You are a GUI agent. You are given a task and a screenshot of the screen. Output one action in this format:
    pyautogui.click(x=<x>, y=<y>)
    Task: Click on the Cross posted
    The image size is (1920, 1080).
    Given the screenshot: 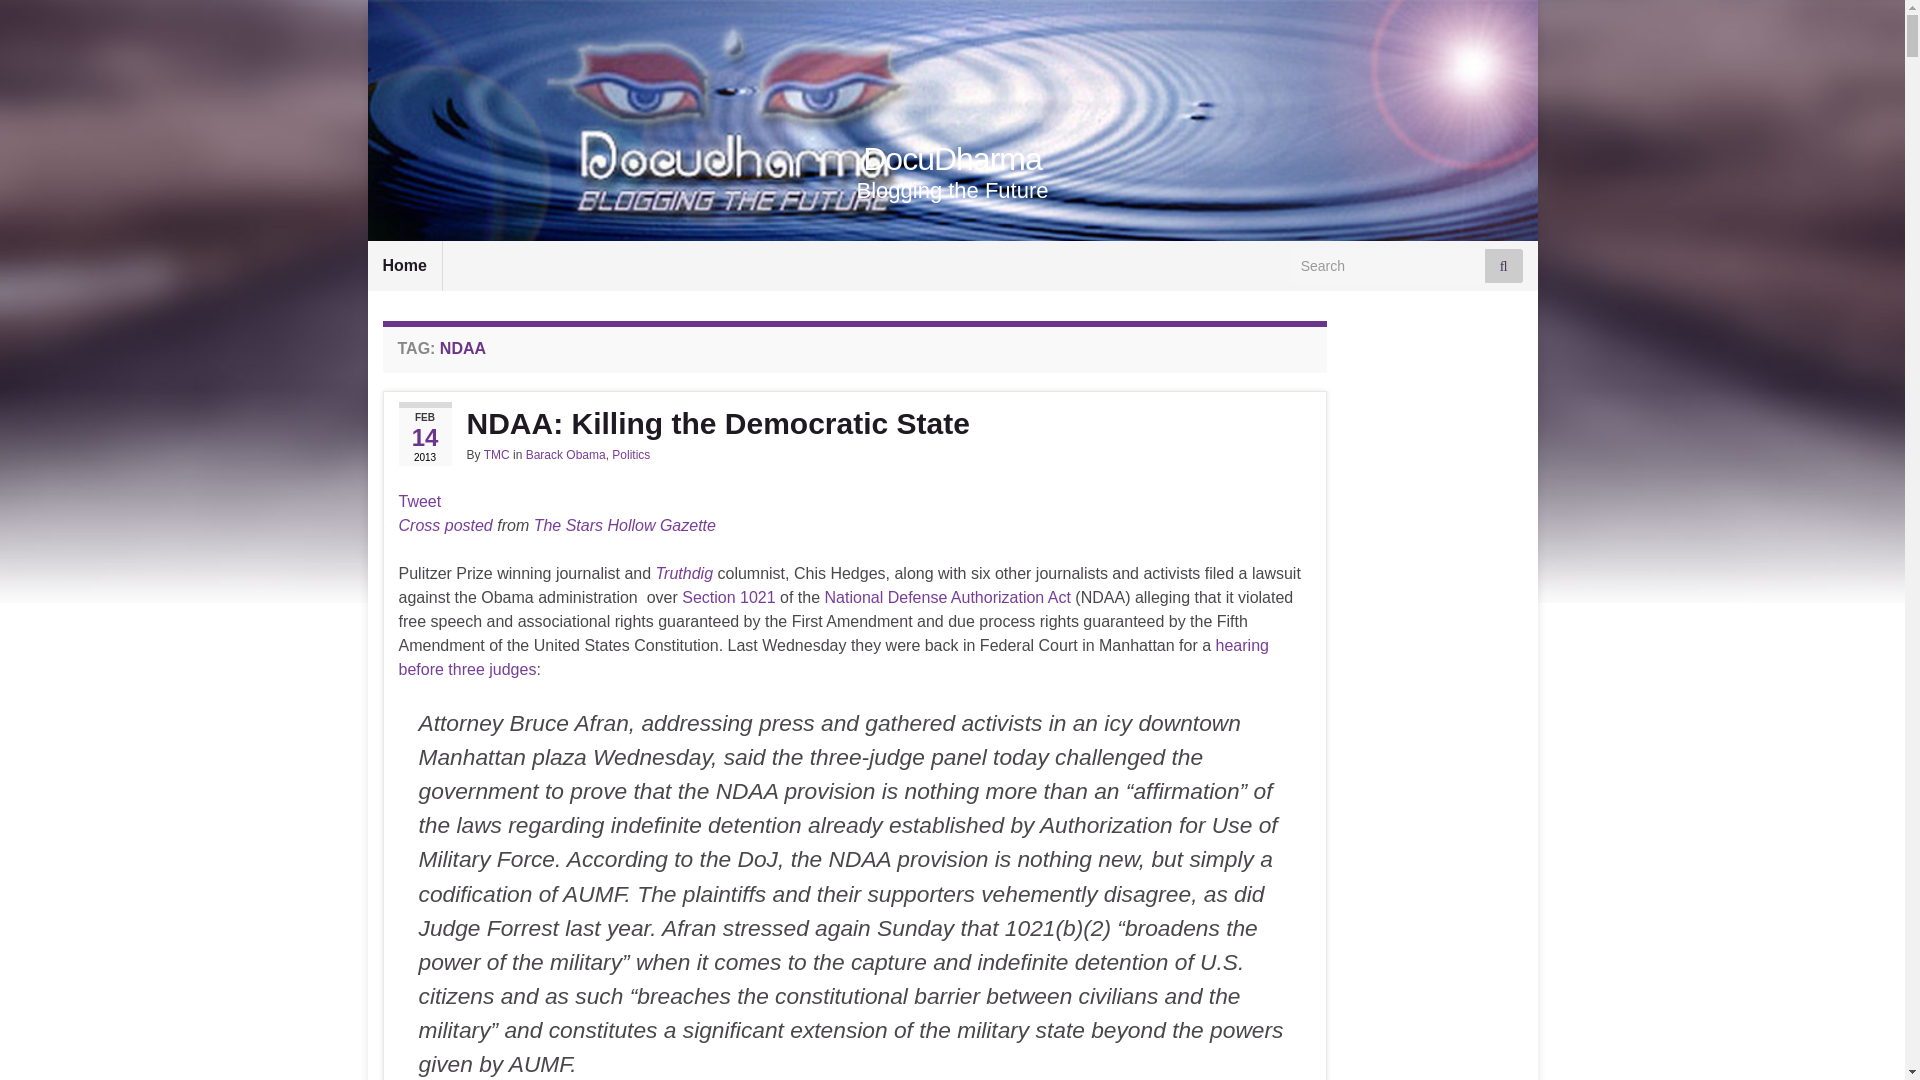 What is the action you would take?
    pyautogui.click(x=444, y=525)
    